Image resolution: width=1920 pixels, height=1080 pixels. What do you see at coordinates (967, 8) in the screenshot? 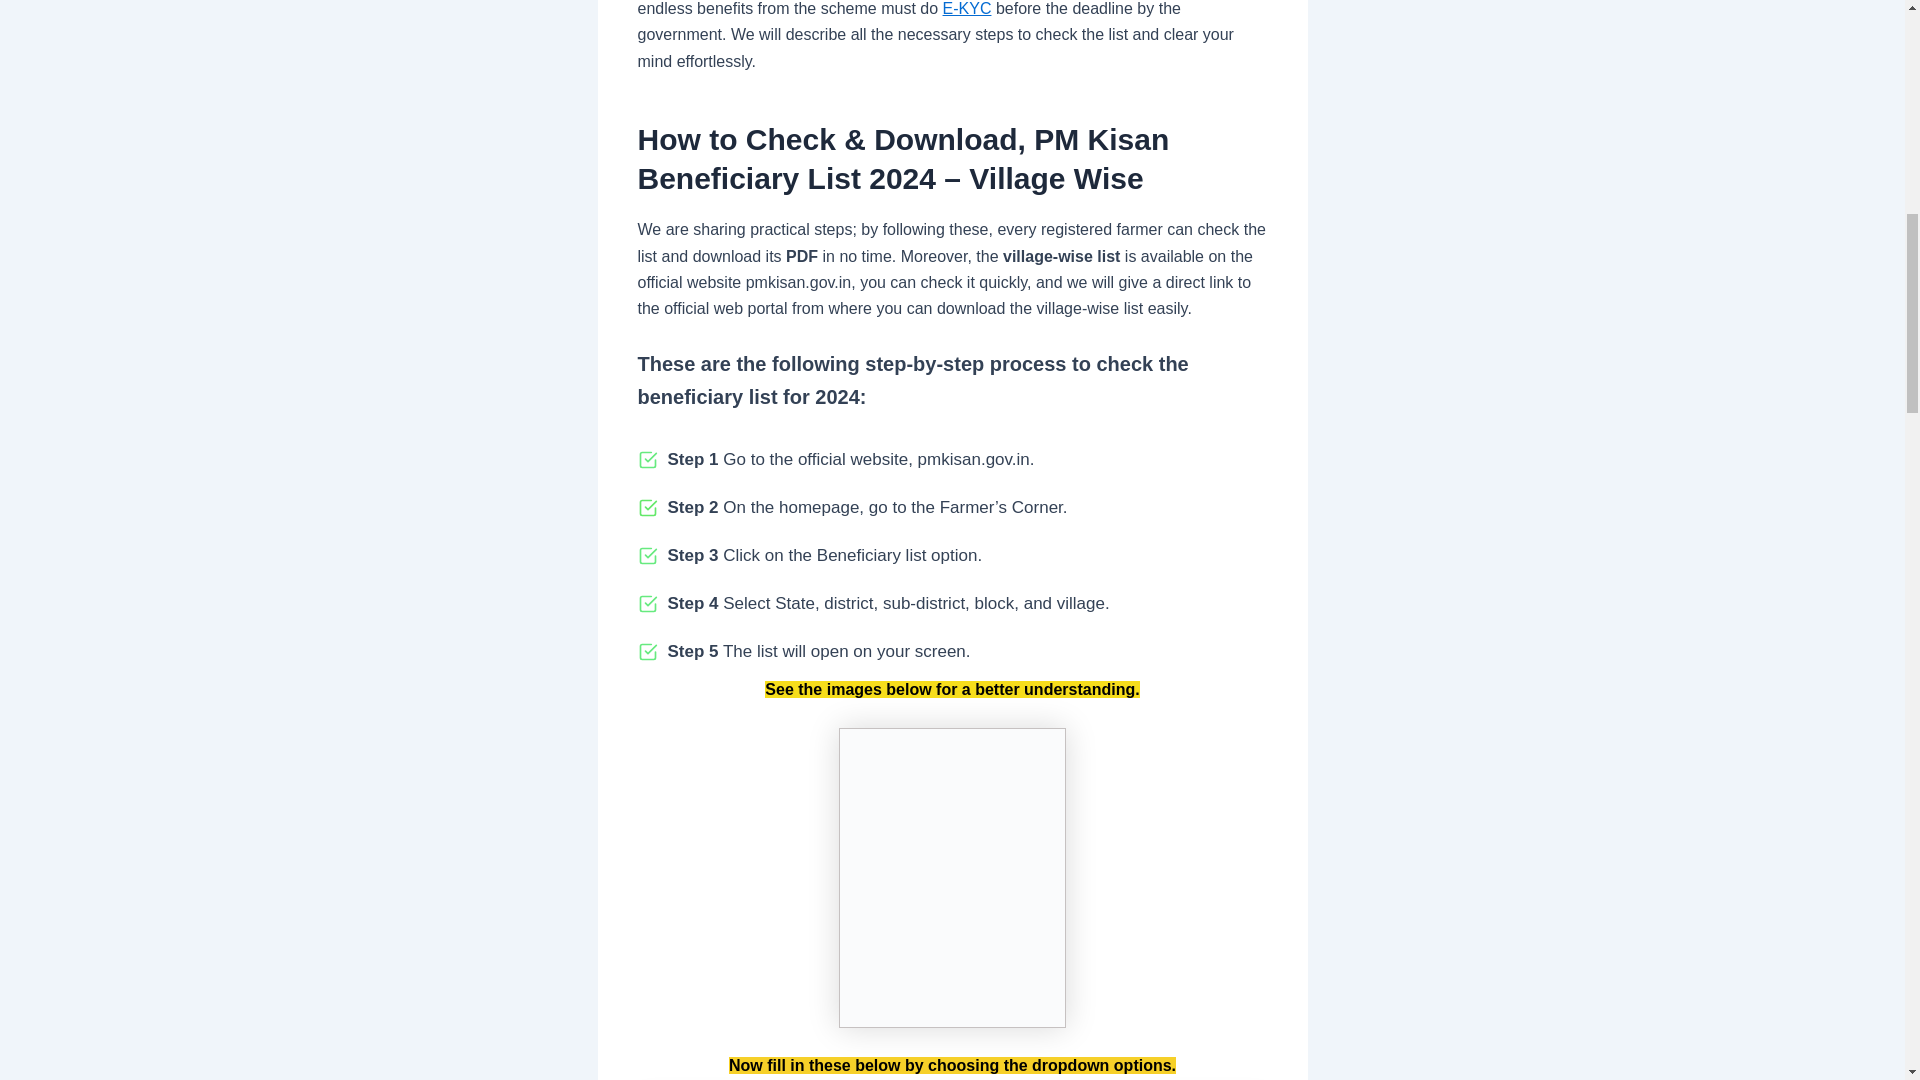
I see `E-KYC` at bounding box center [967, 8].